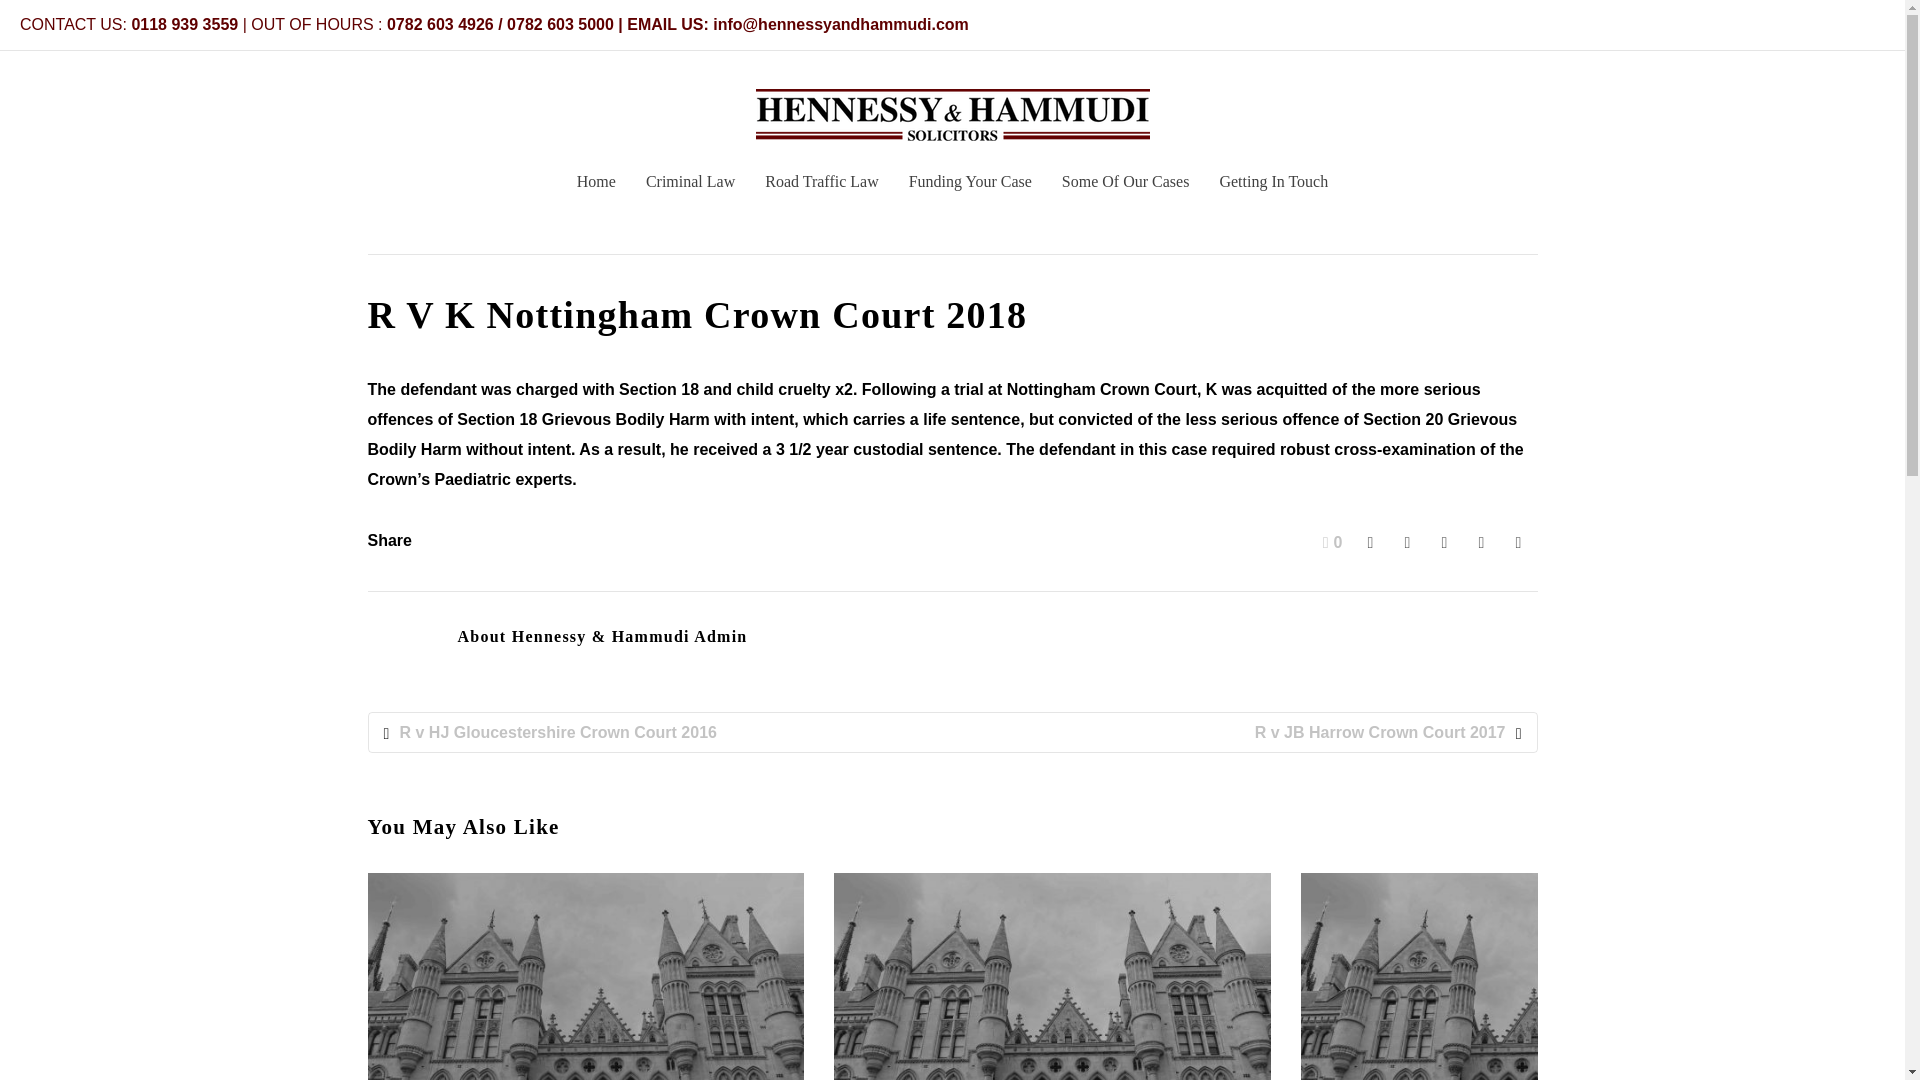 The height and width of the screenshot is (1080, 1920). What do you see at coordinates (1272, 189) in the screenshot?
I see `Getting In Touch` at bounding box center [1272, 189].